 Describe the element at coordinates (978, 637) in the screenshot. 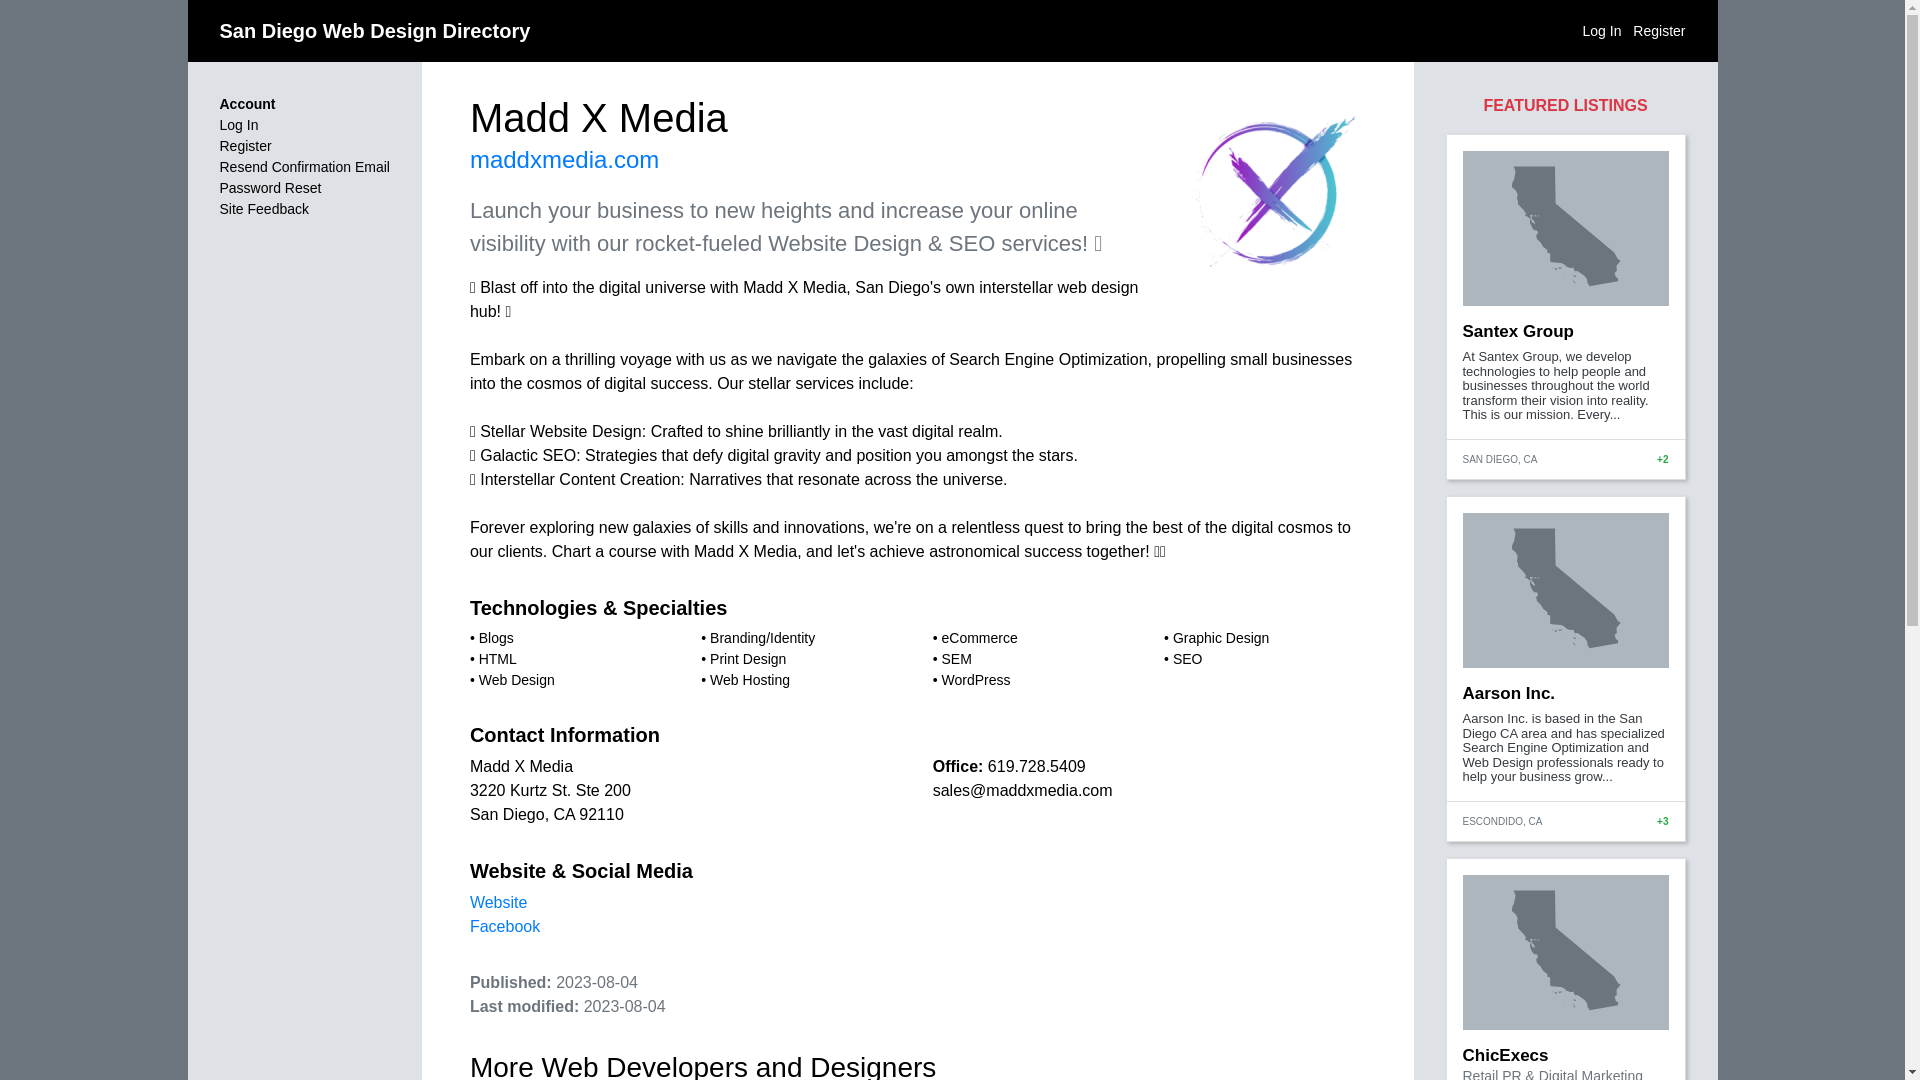

I see `eCommerce` at that location.